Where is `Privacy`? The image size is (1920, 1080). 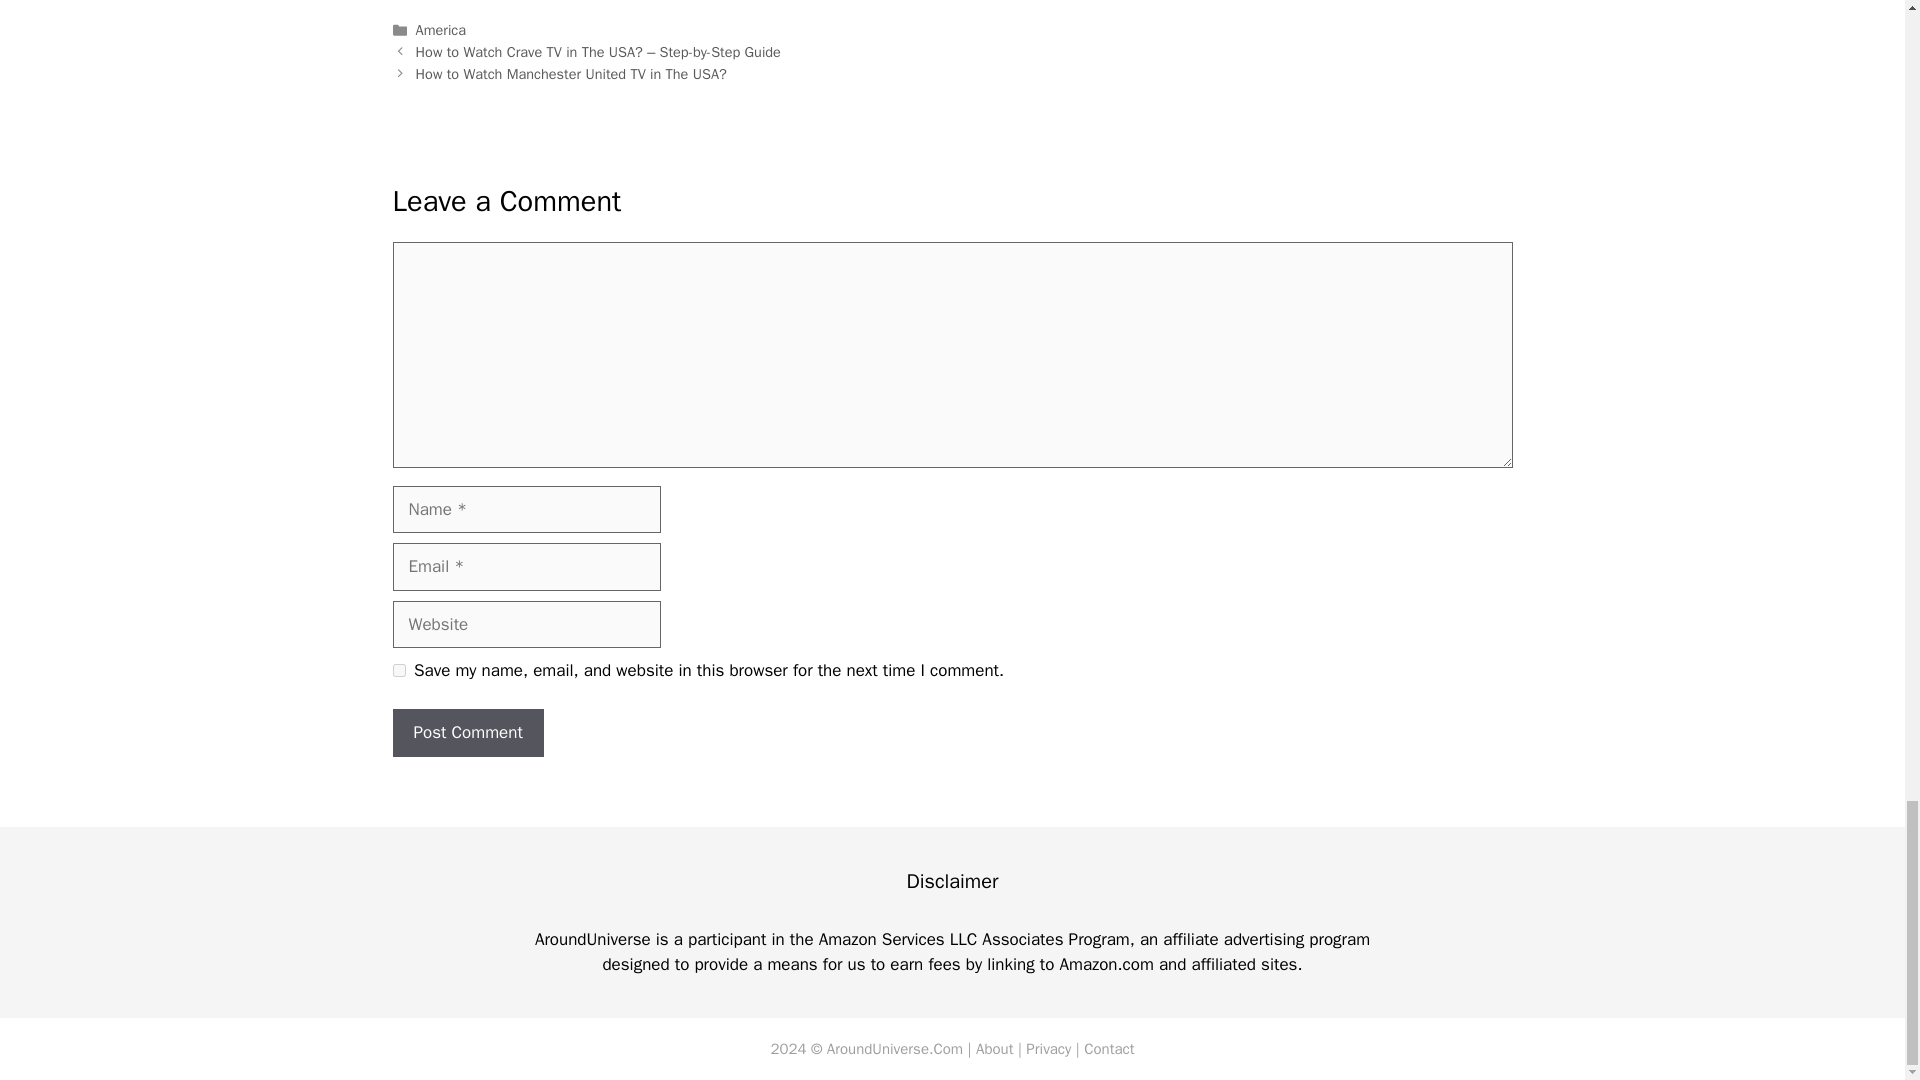
Privacy is located at coordinates (1048, 1049).